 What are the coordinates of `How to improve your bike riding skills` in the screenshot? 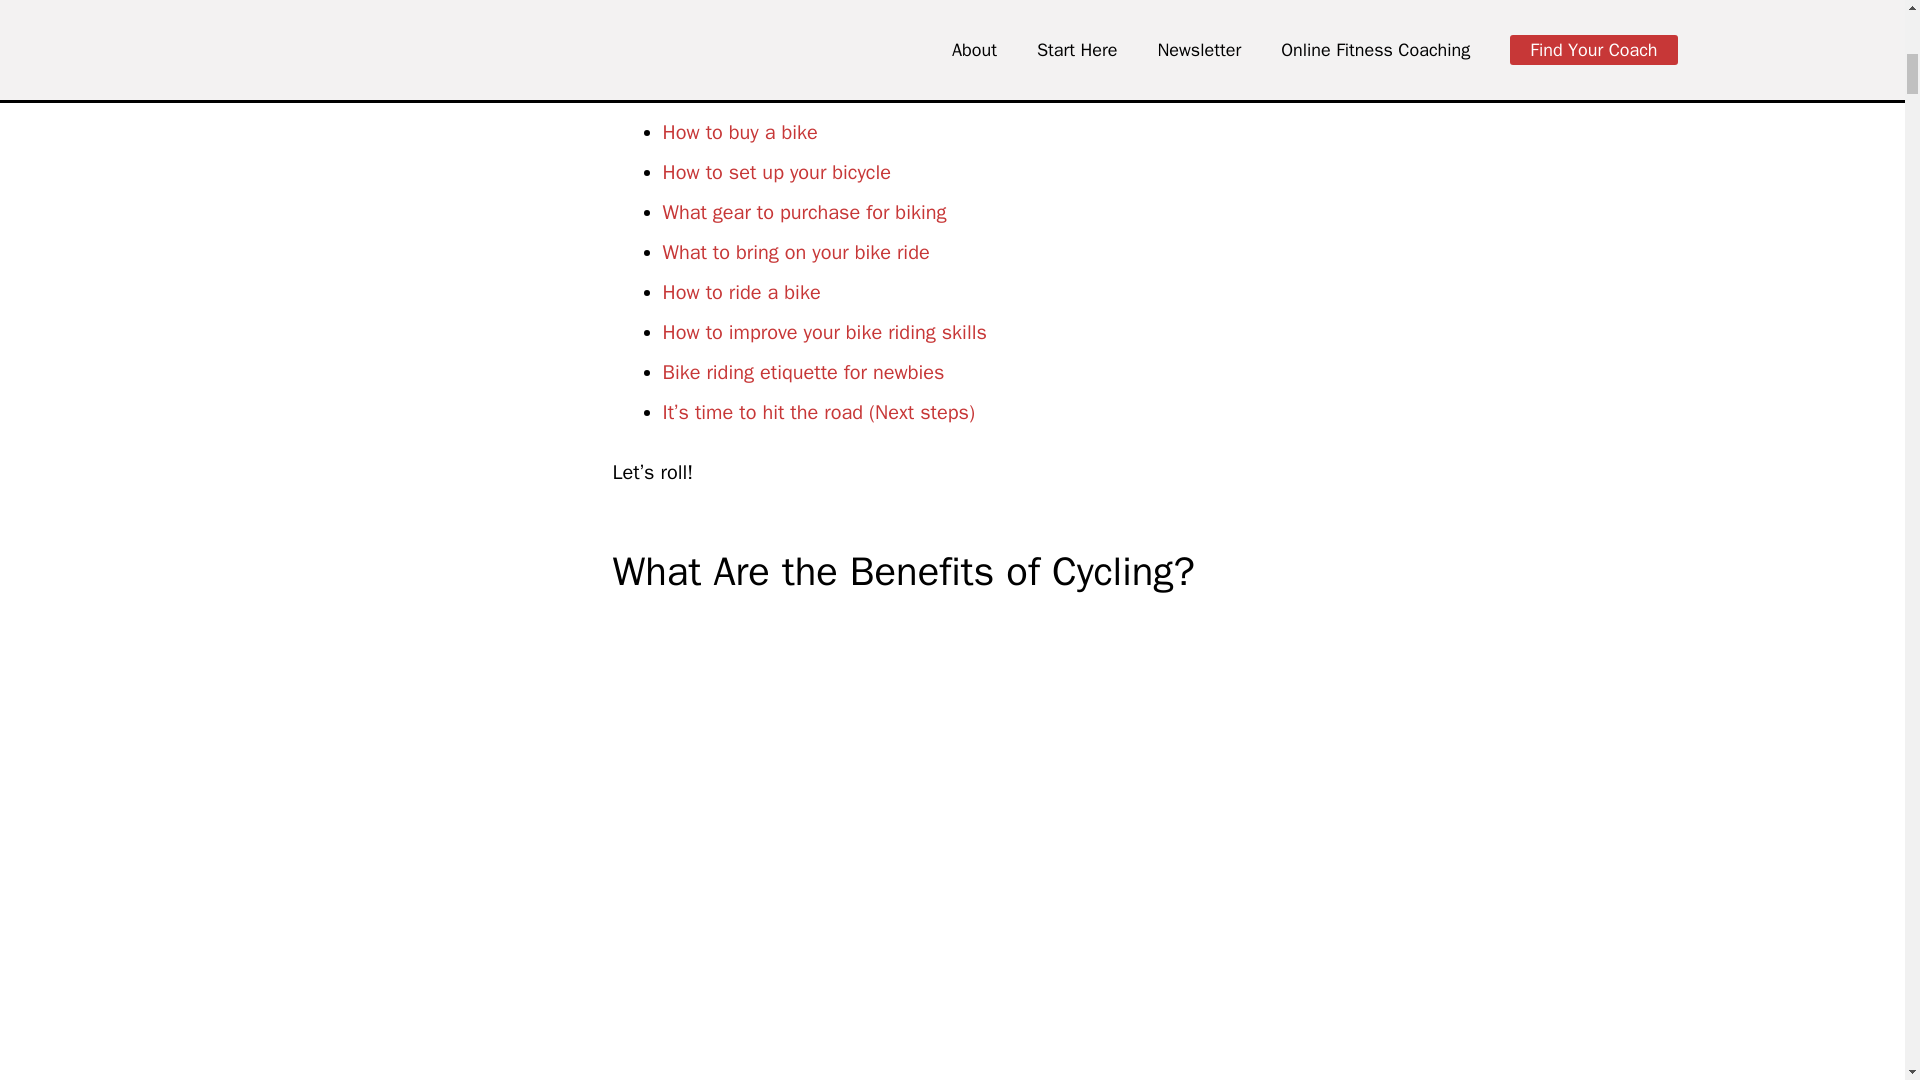 It's located at (824, 332).